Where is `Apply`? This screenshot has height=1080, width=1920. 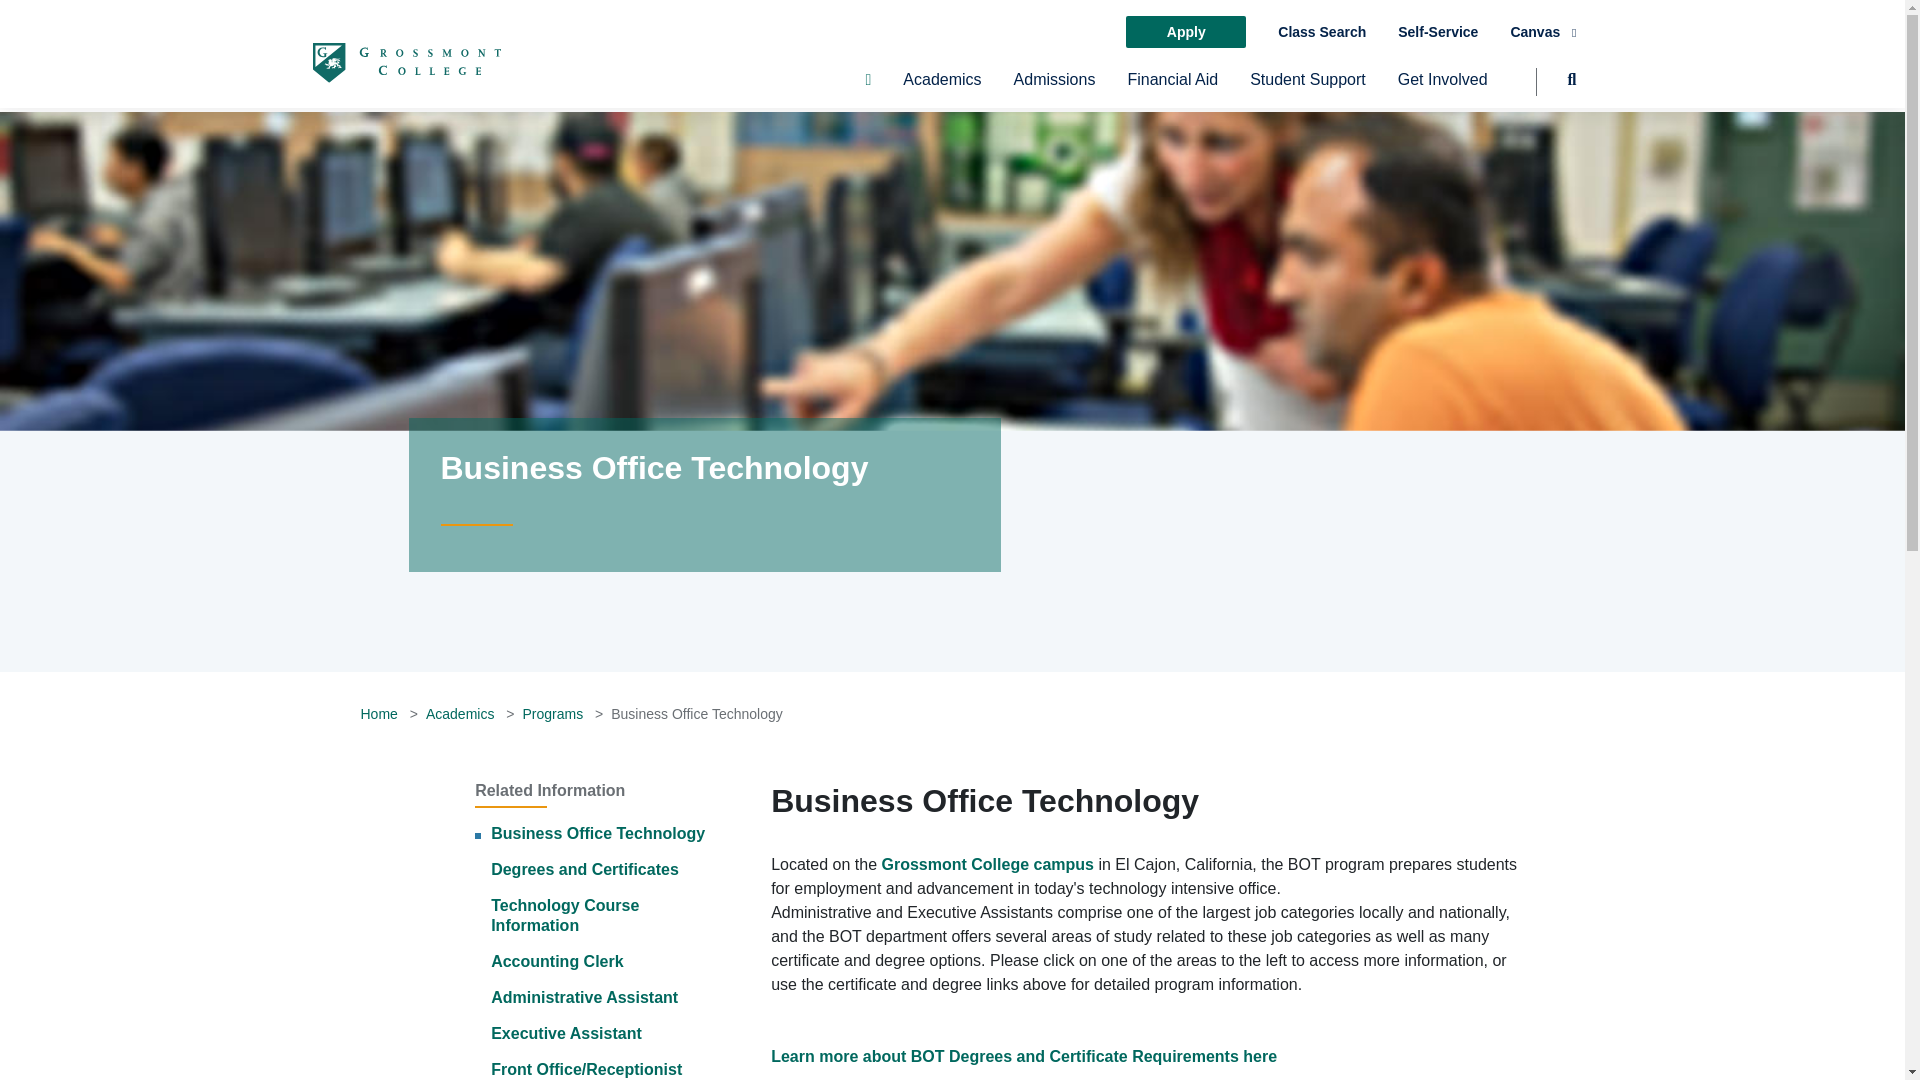
Apply is located at coordinates (1186, 32).